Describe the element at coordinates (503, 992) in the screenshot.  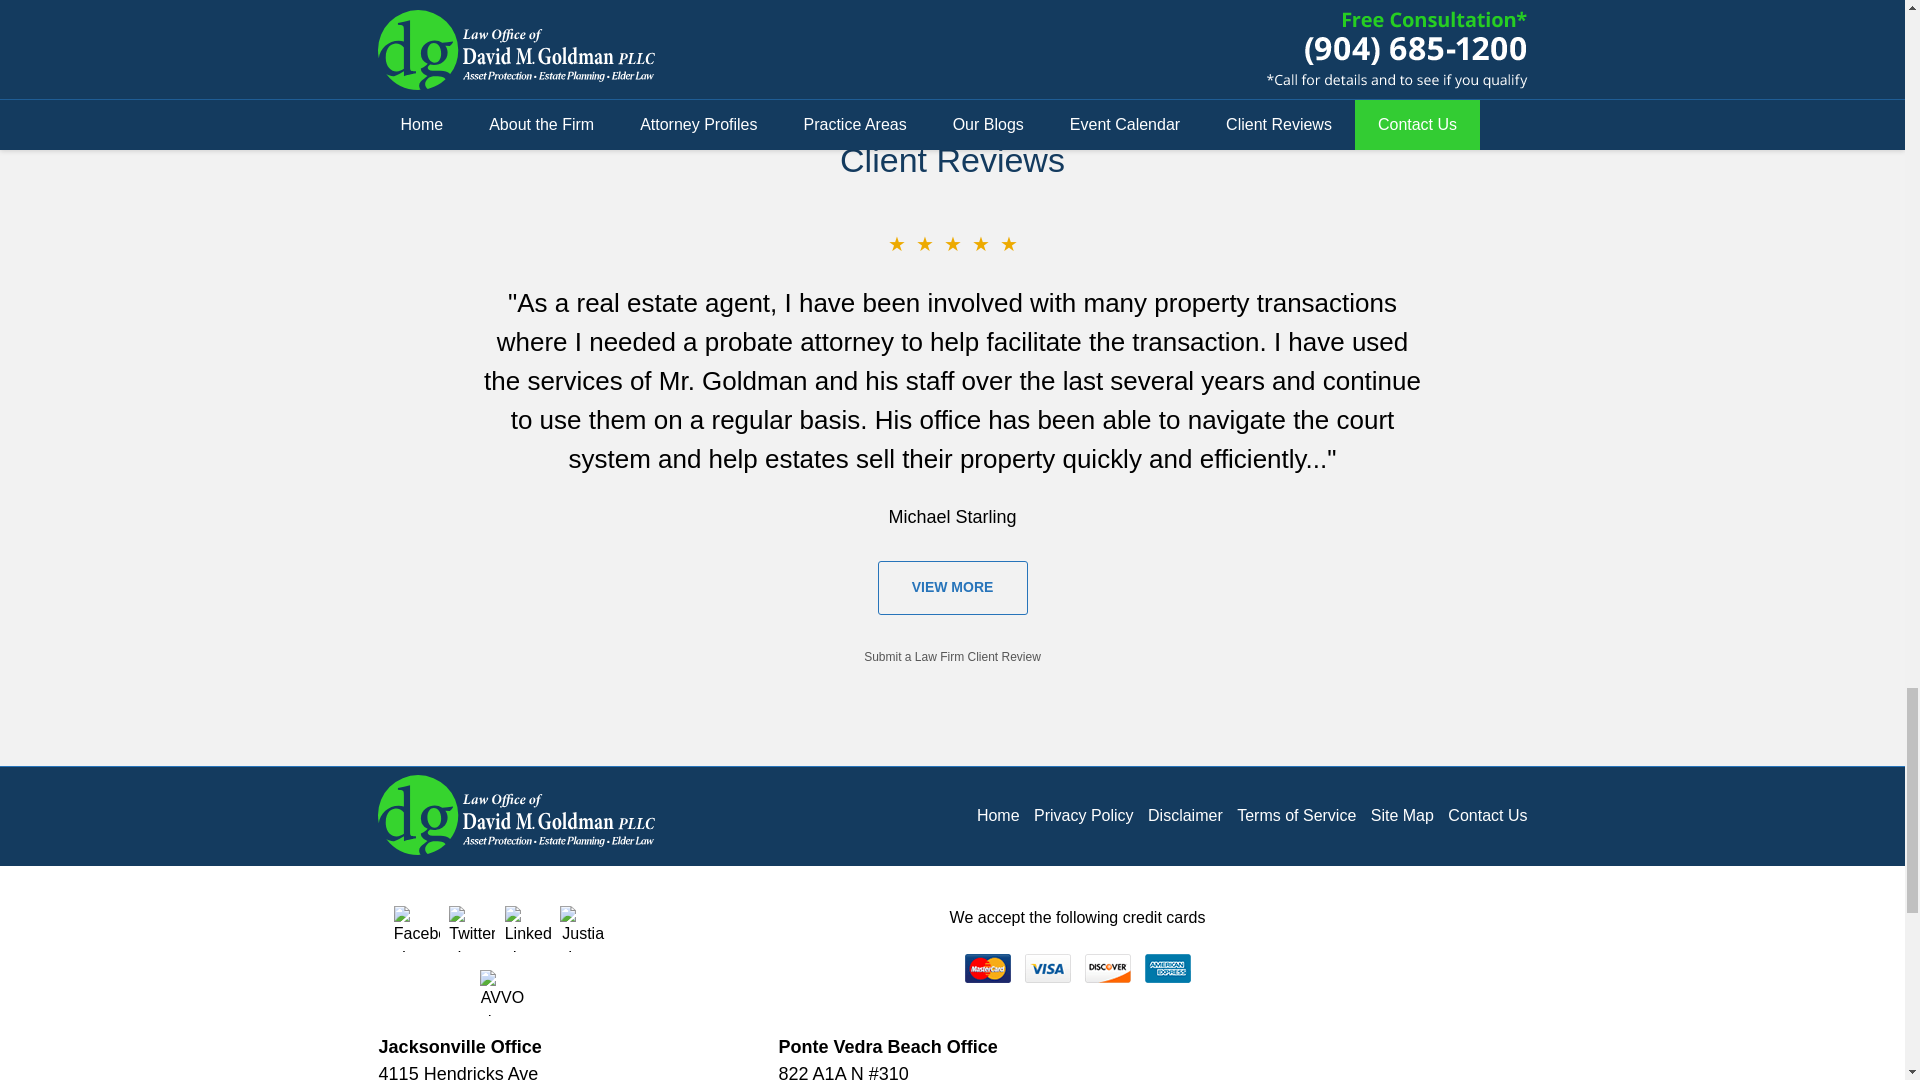
I see `AVVO` at that location.